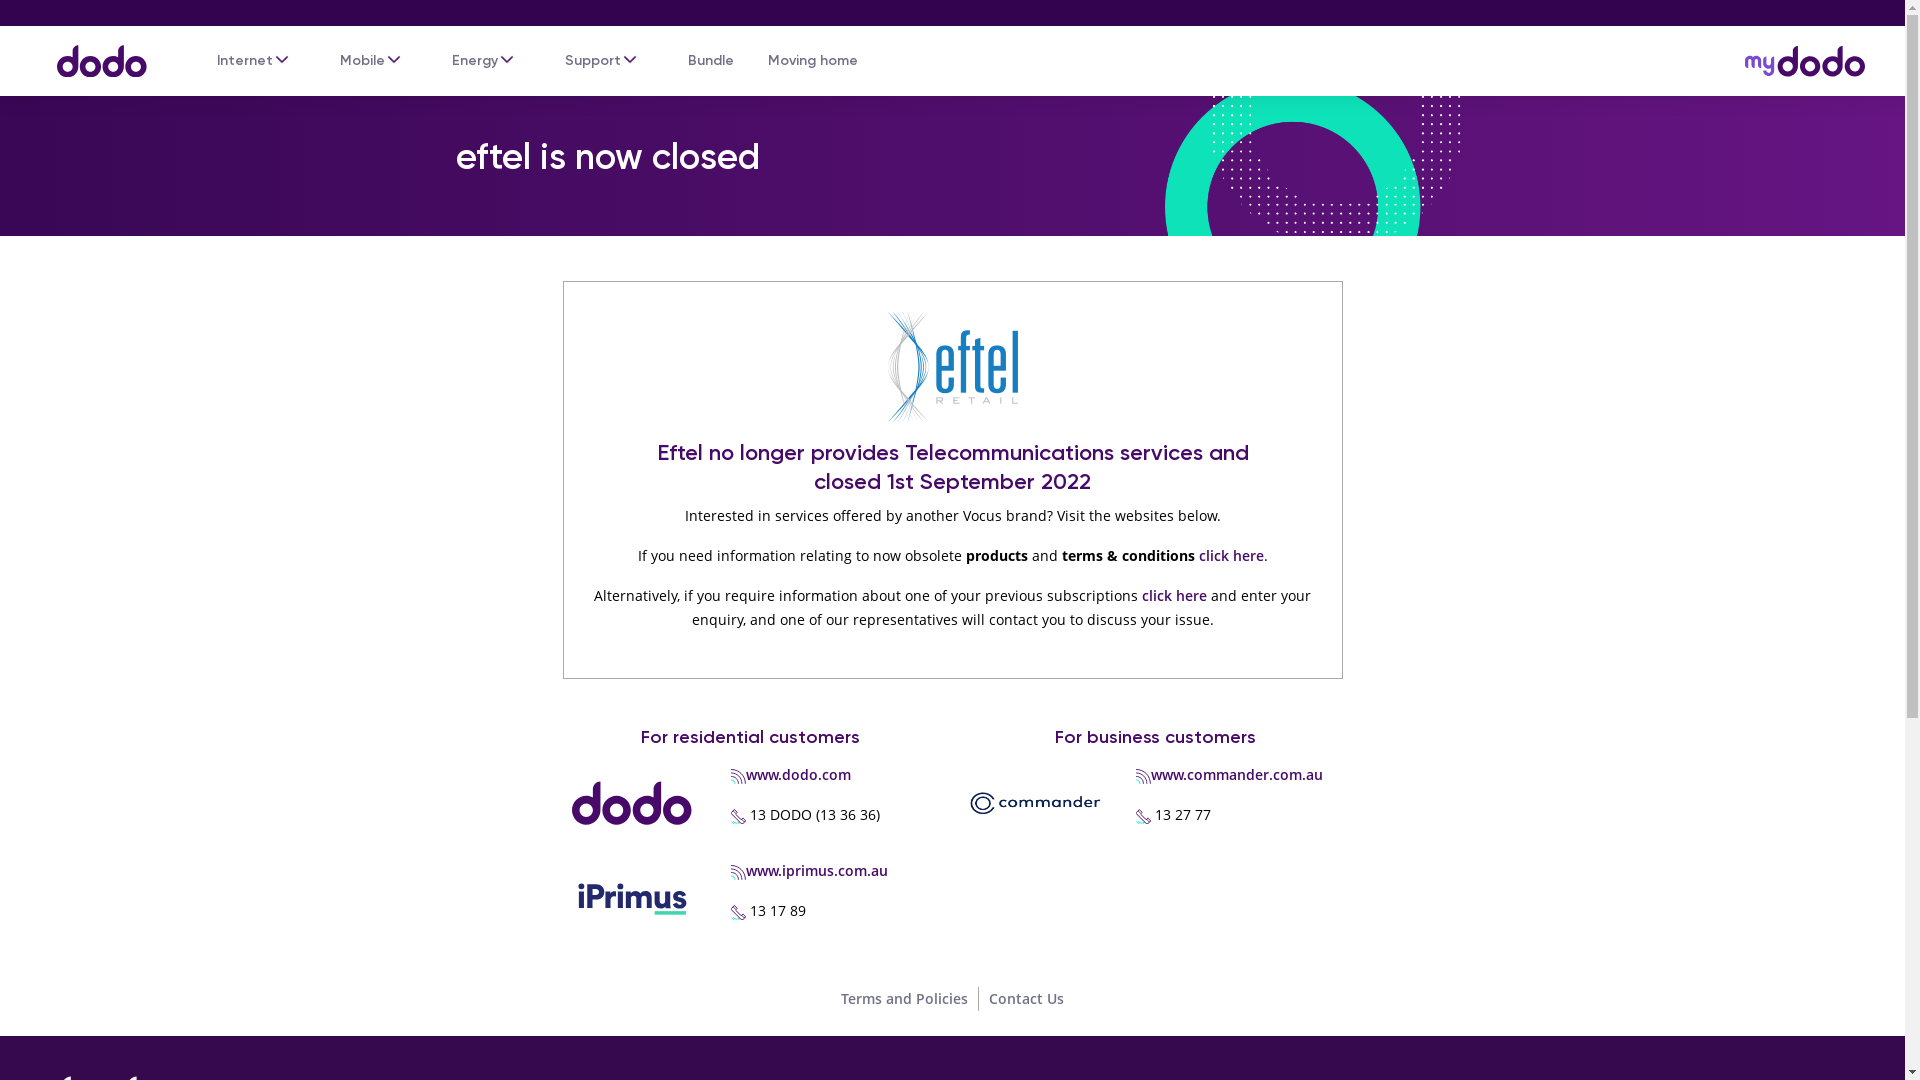 This screenshot has height=1080, width=1920. Describe the element at coordinates (362, 61) in the screenshot. I see `Mobile` at that location.